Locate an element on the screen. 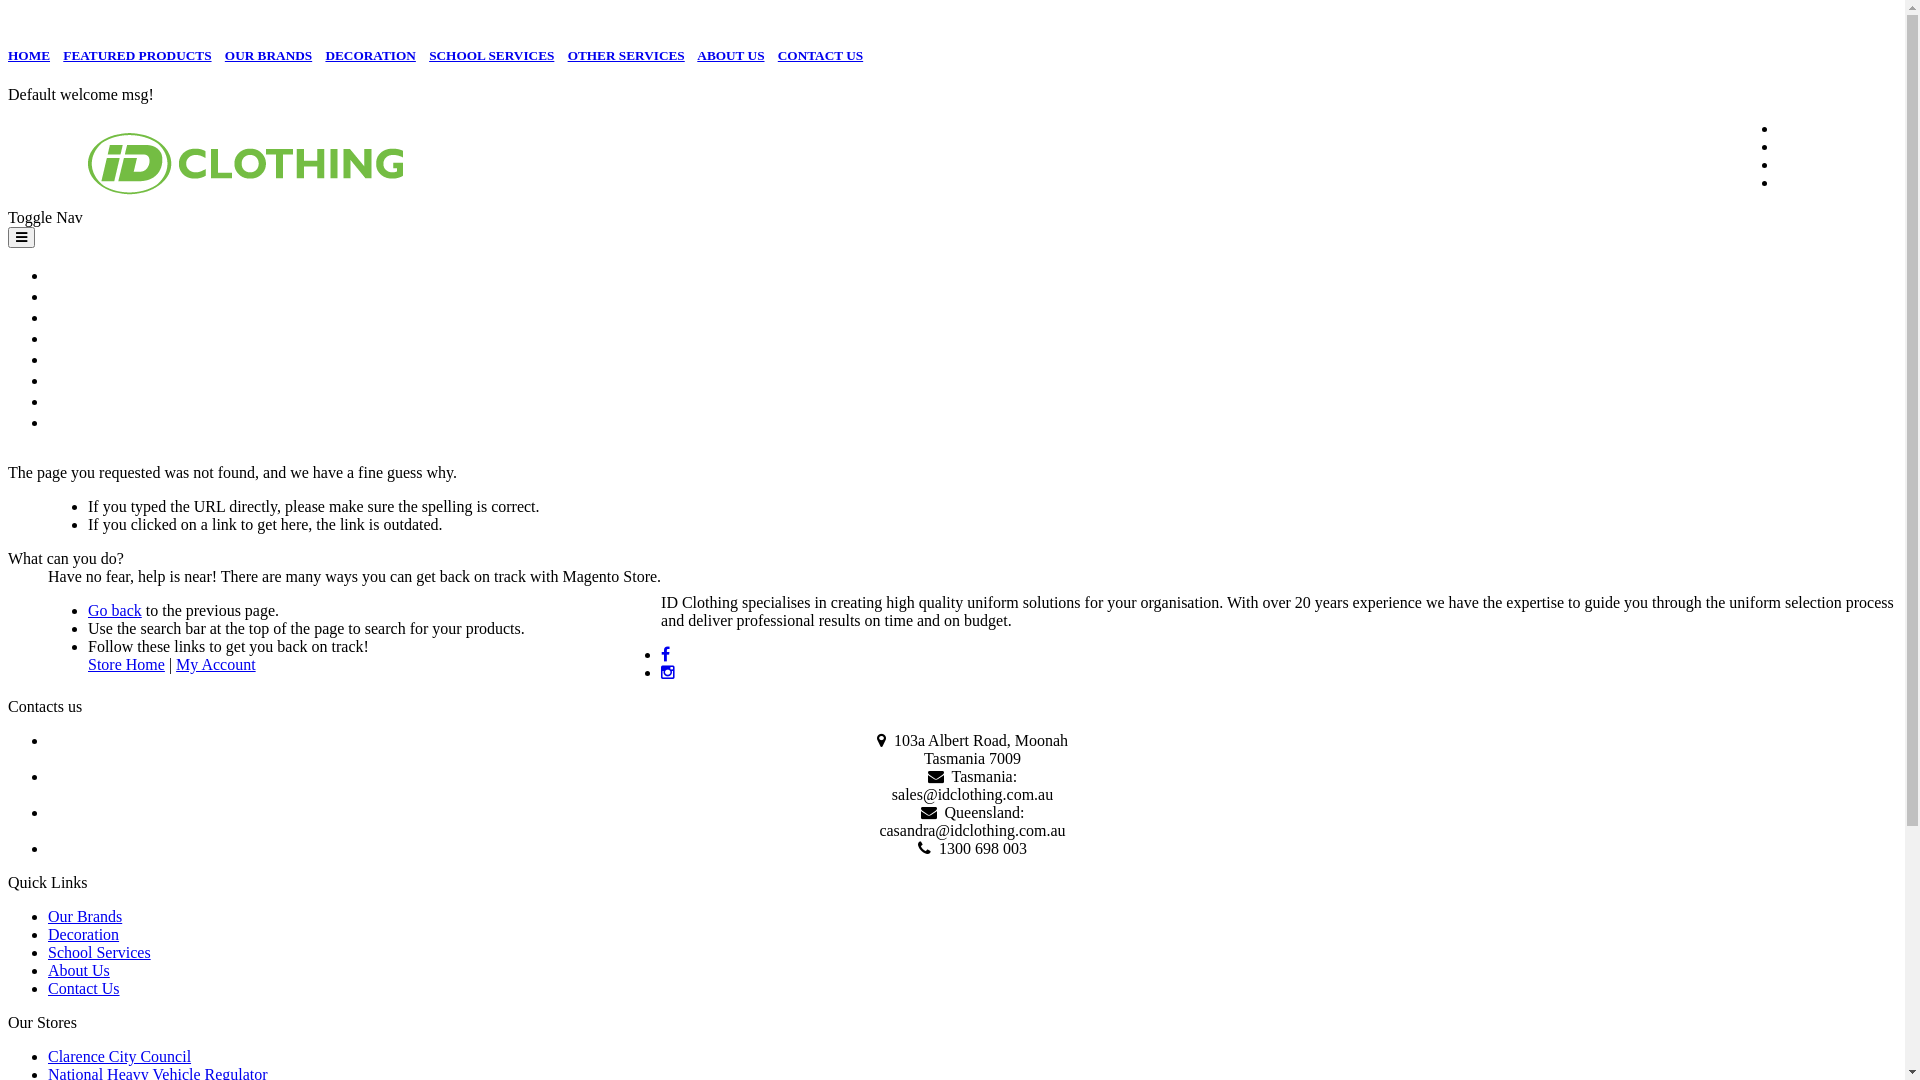 The height and width of the screenshot is (1080, 1920). FEATURED PRODUCTS is located at coordinates (104, 296).